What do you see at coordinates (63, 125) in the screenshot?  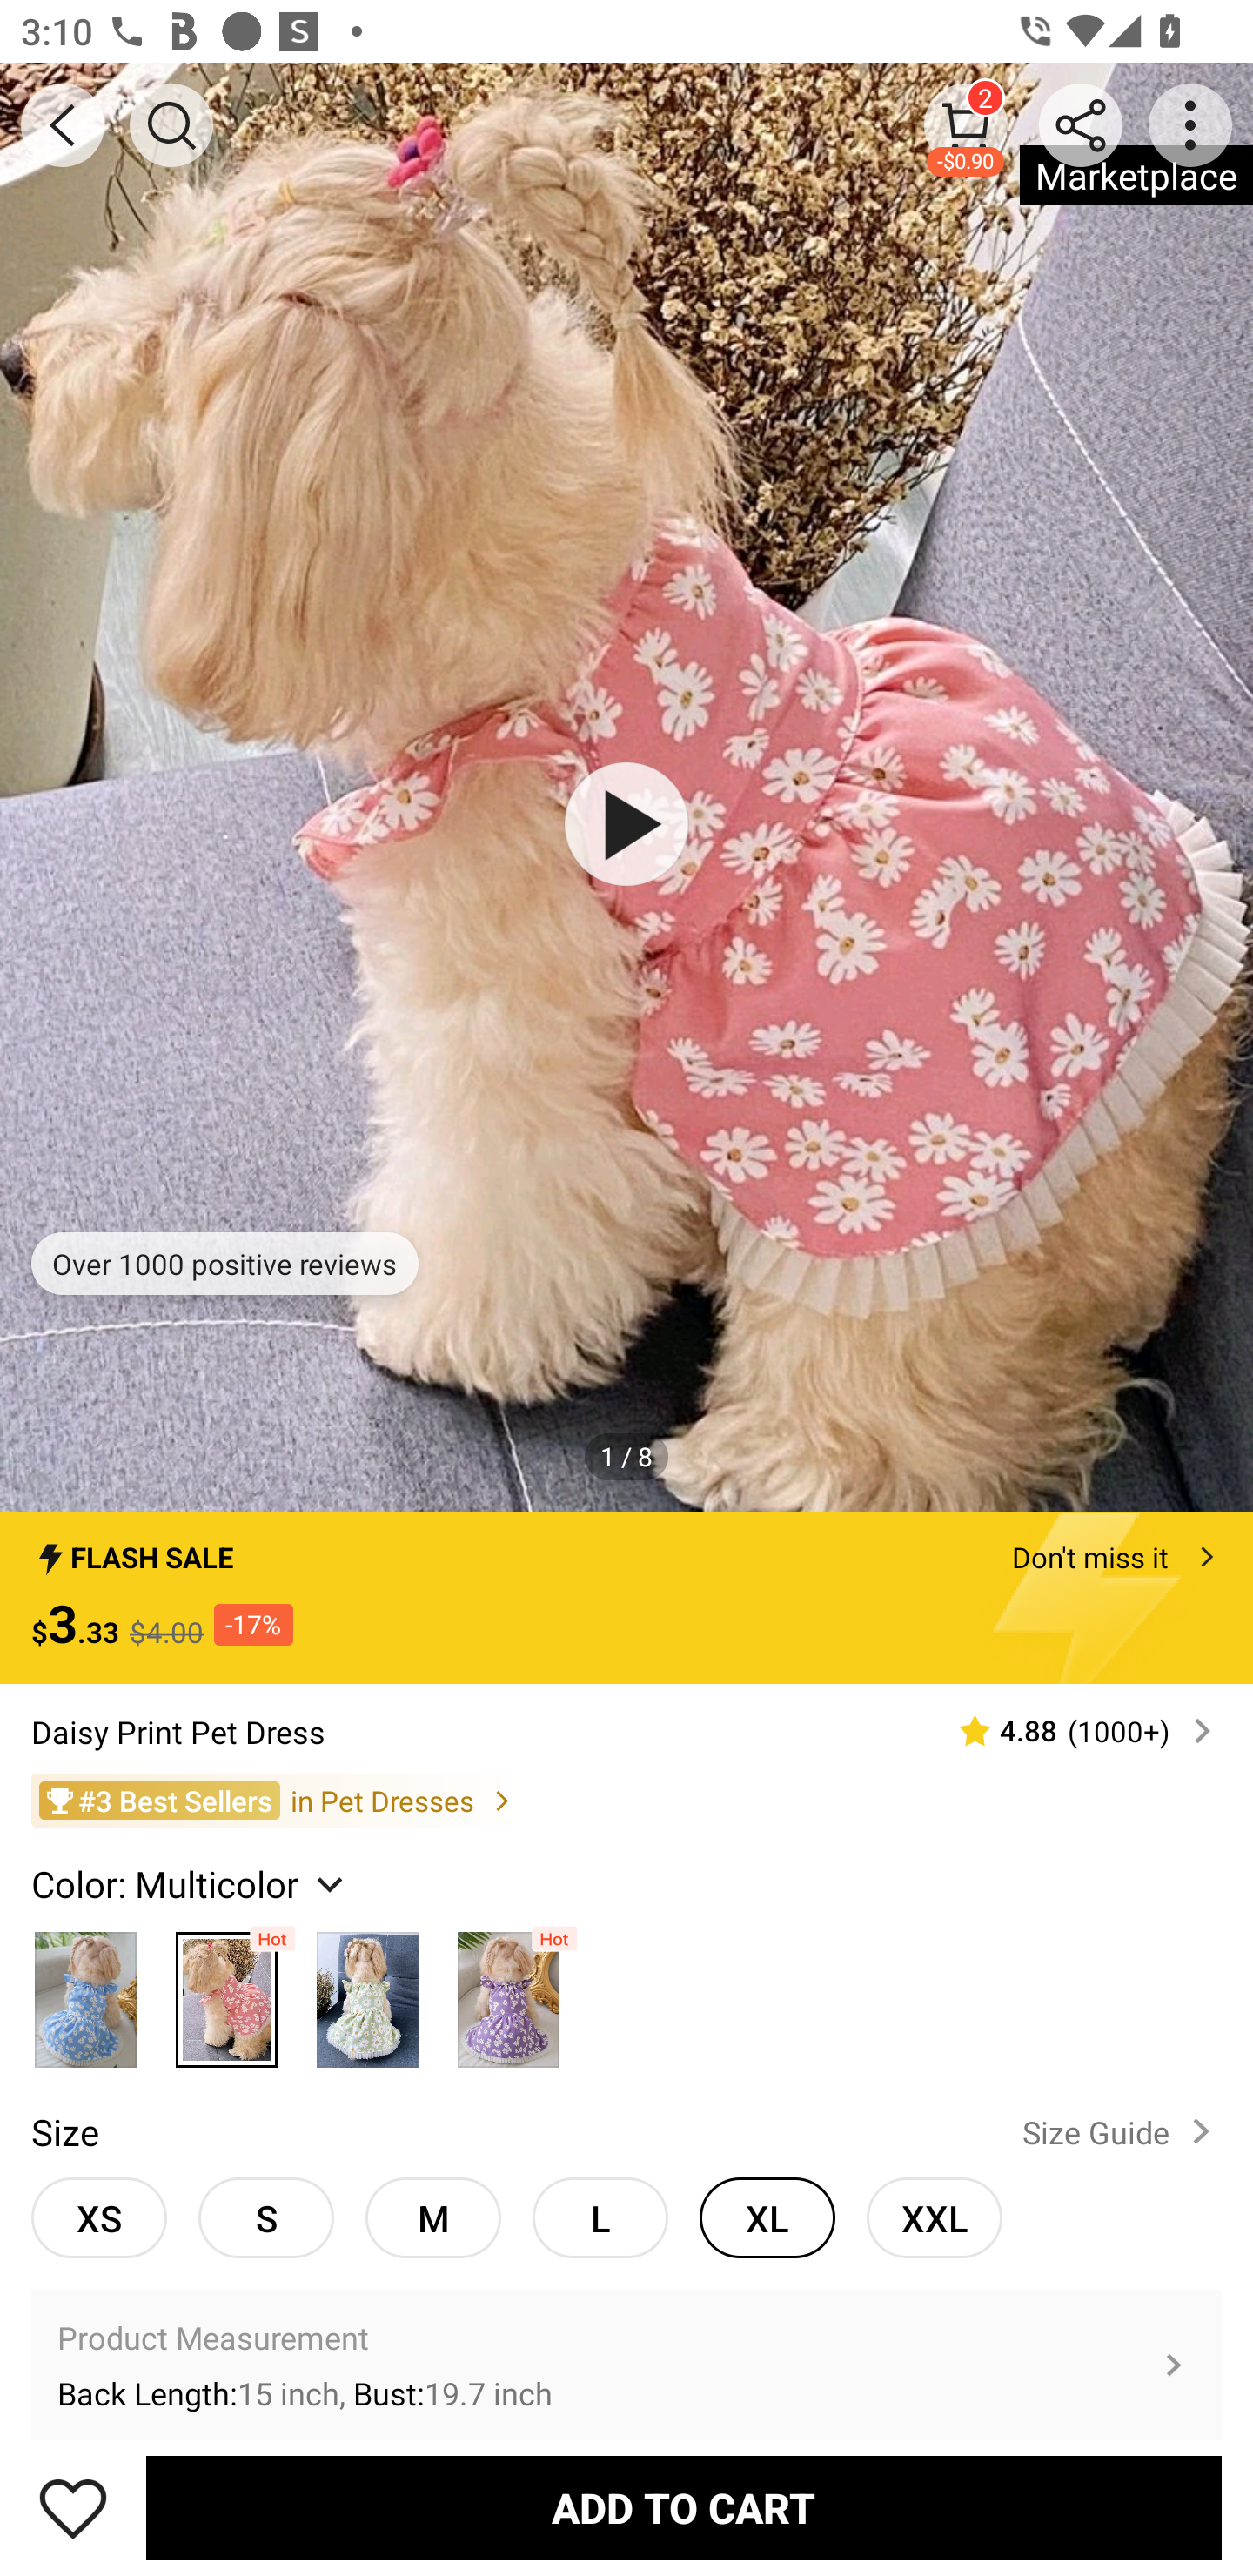 I see `BACK` at bounding box center [63, 125].